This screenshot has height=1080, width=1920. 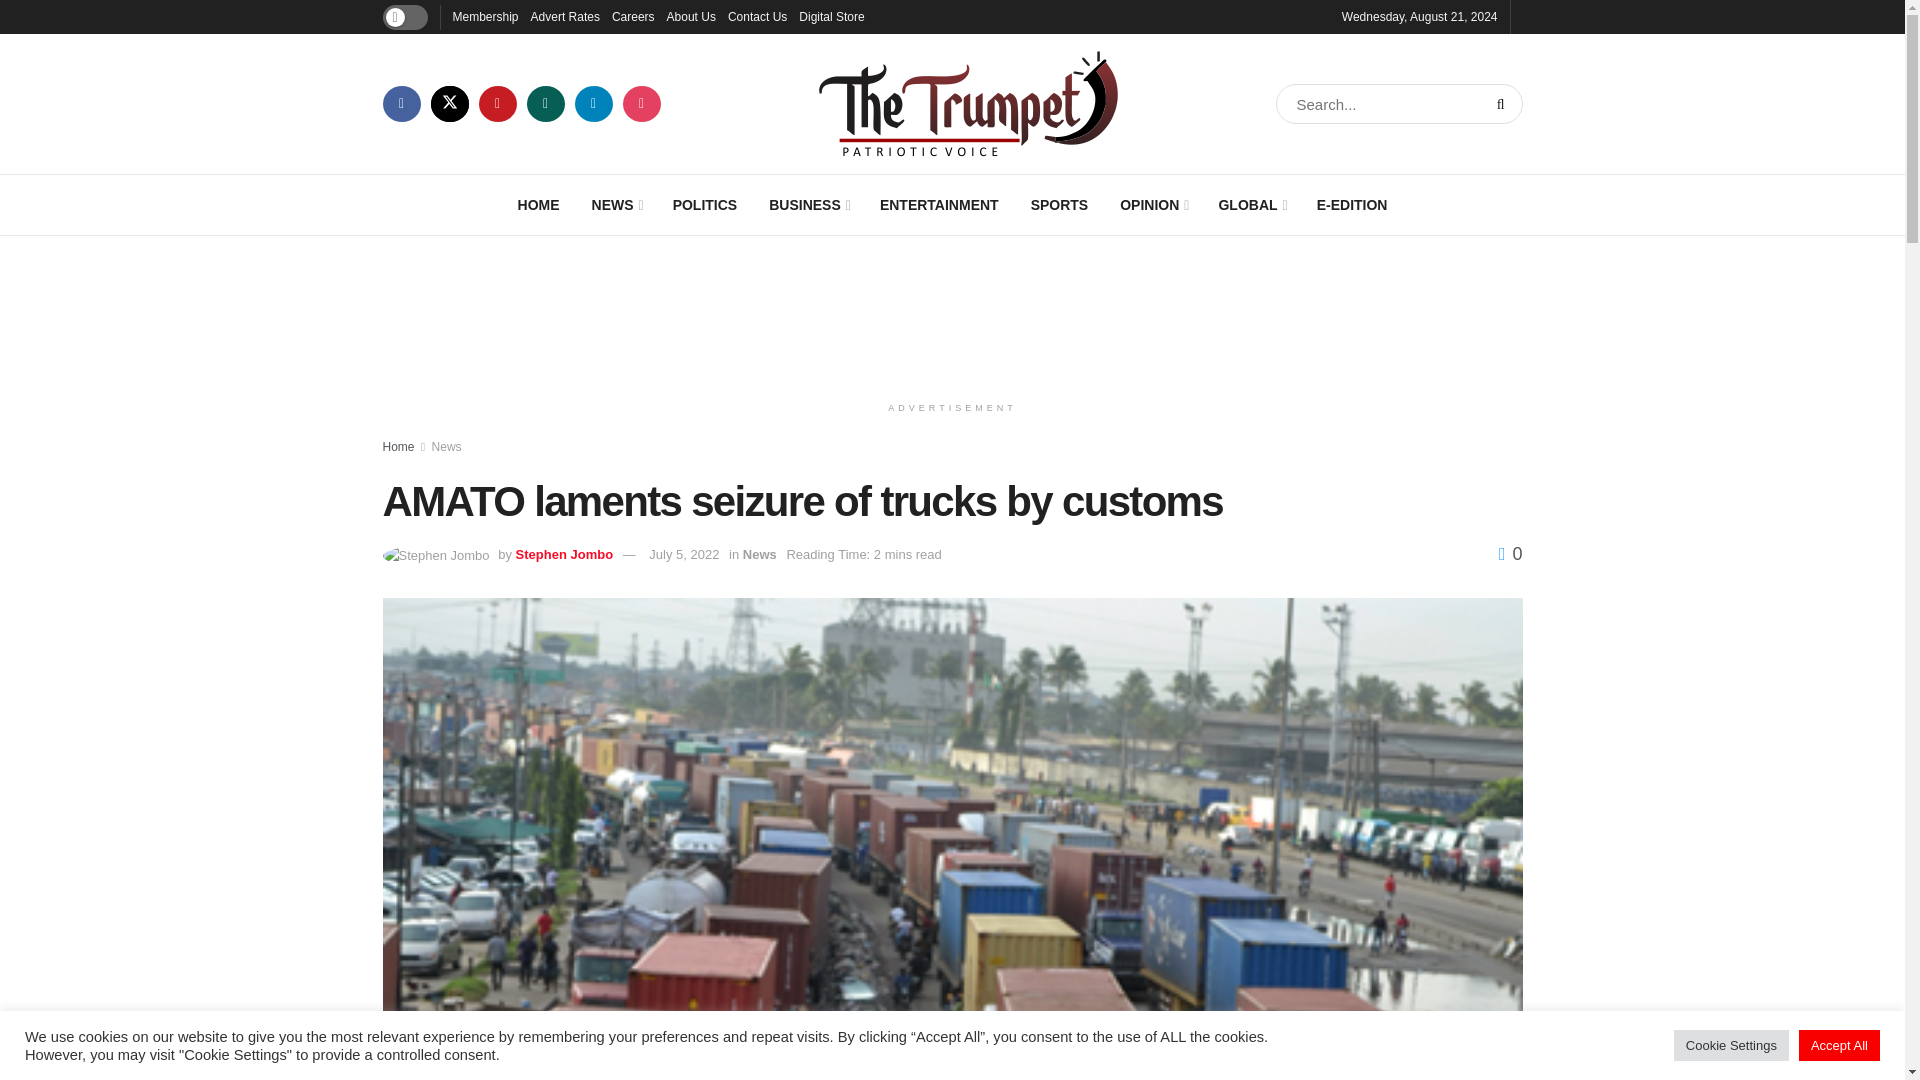 I want to click on Careers, so click(x=633, y=16).